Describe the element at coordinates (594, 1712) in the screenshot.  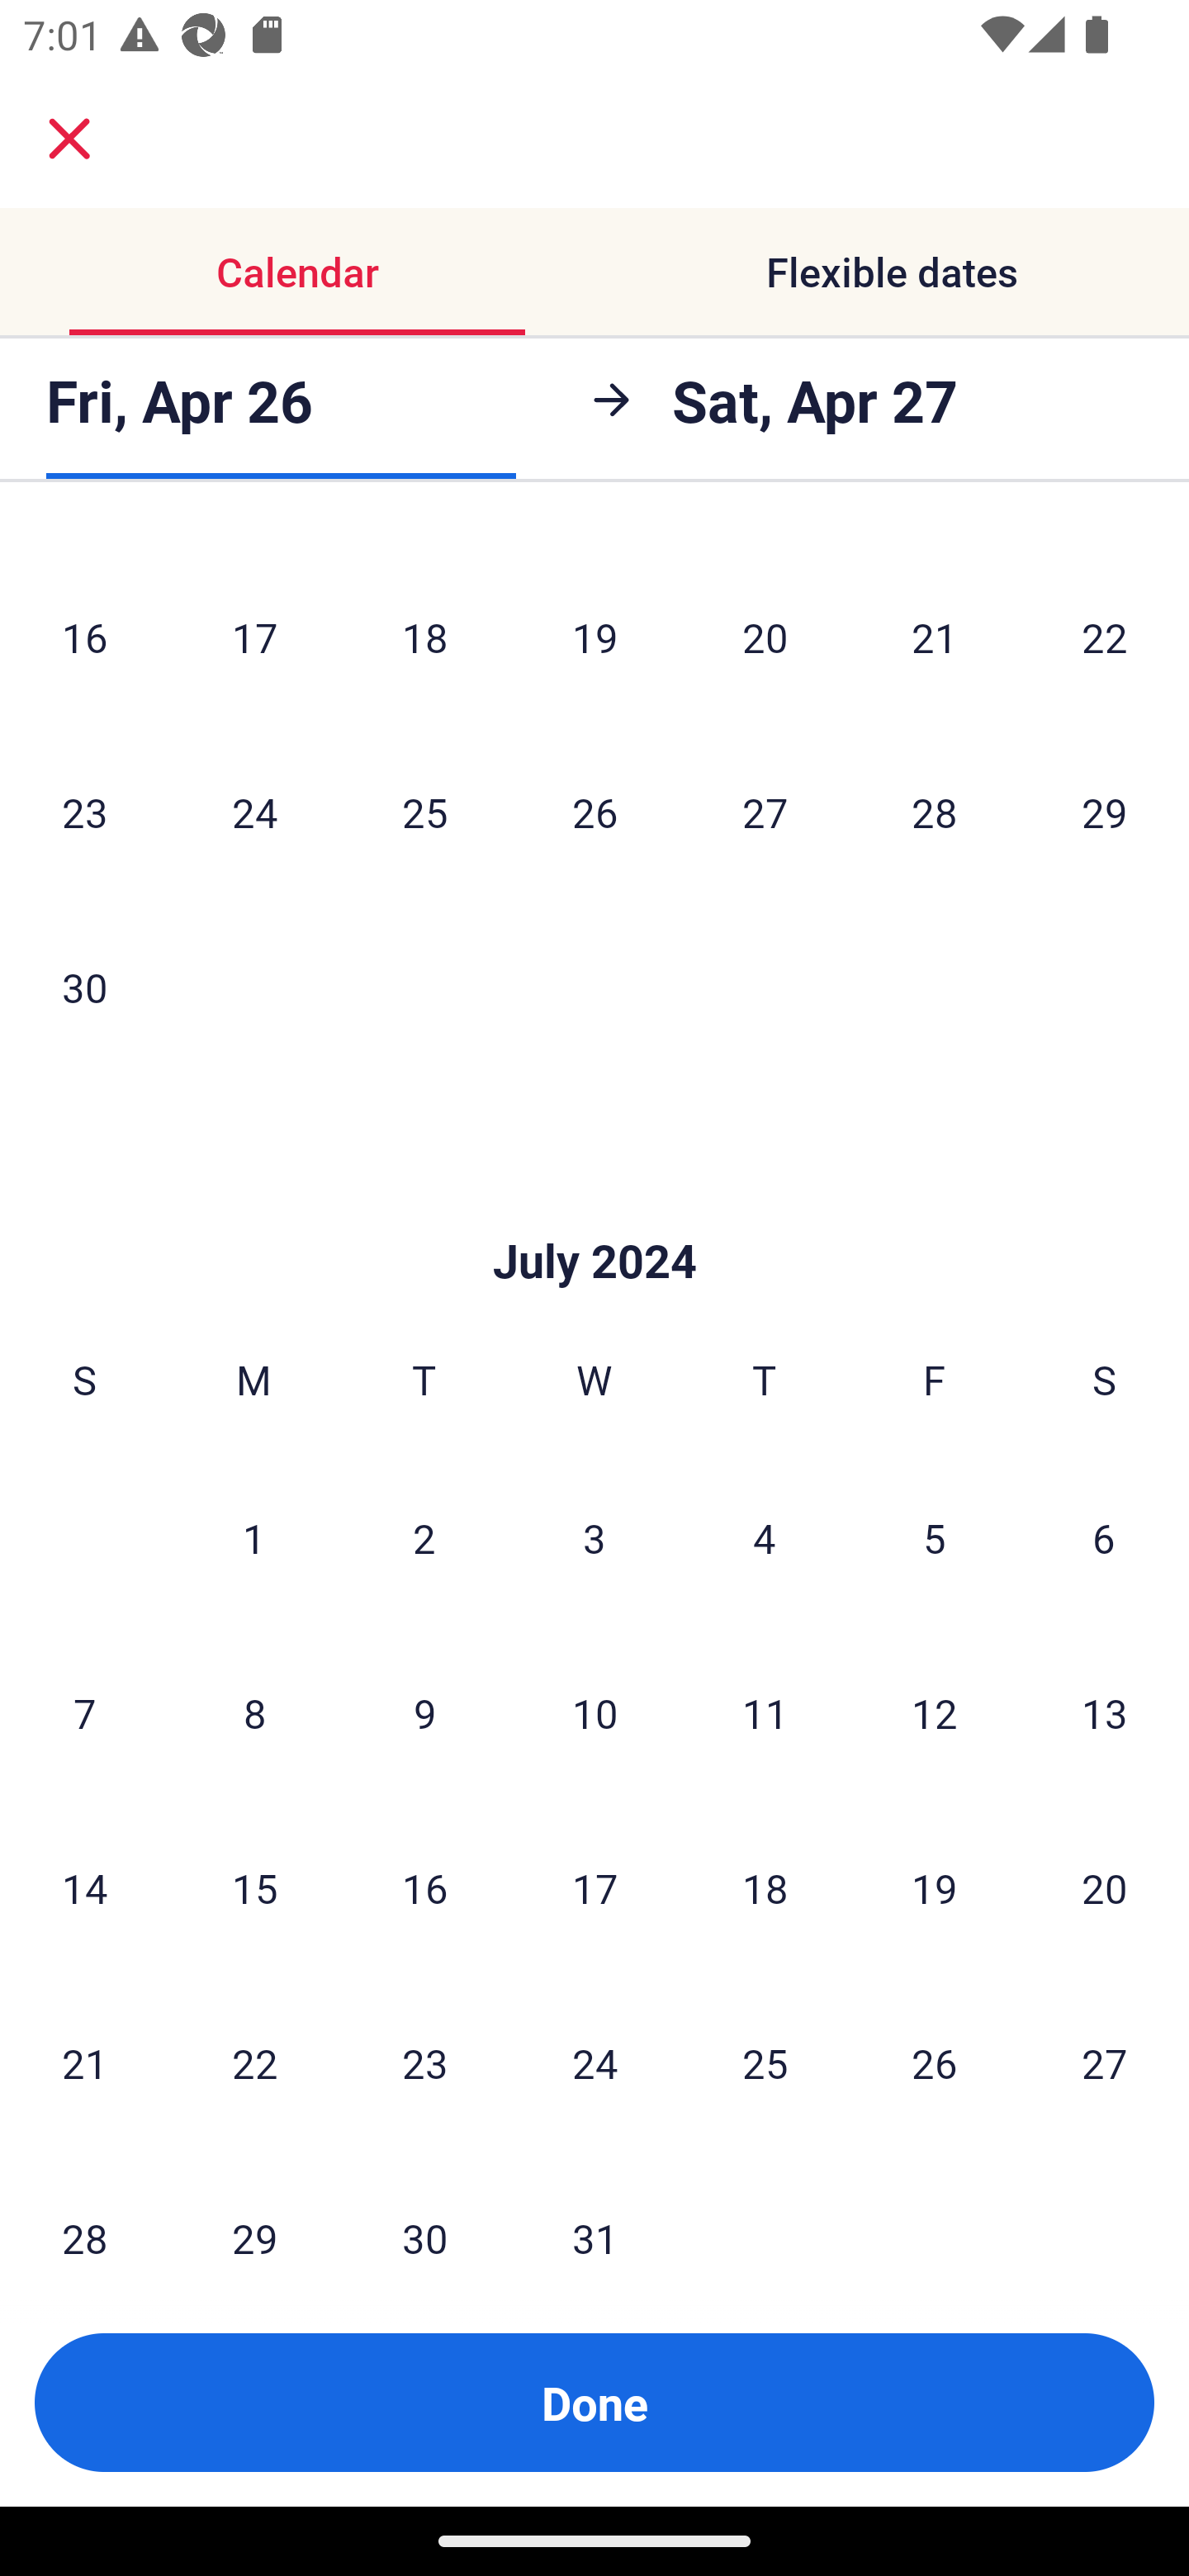
I see `10 Wednesday, July 10, 2024` at that location.